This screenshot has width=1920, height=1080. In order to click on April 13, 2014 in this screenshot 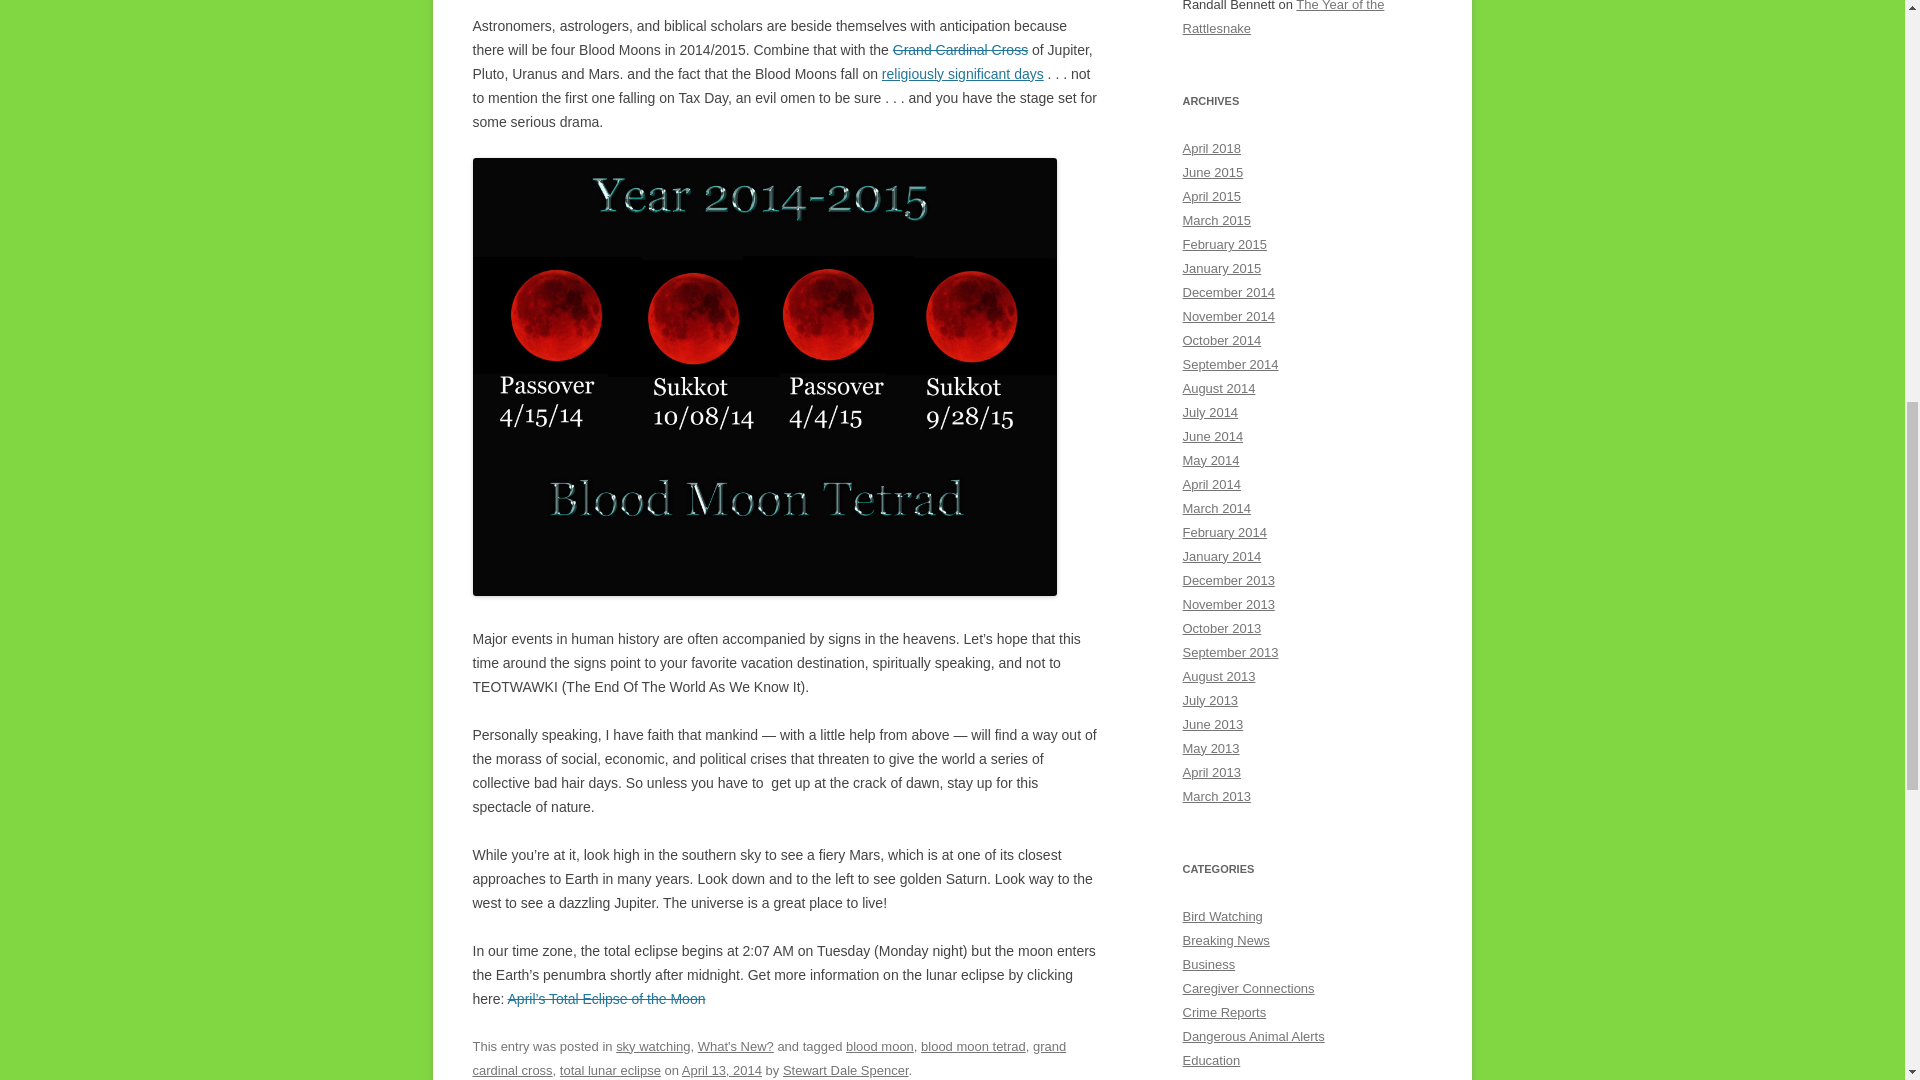, I will do `click(722, 1070)`.